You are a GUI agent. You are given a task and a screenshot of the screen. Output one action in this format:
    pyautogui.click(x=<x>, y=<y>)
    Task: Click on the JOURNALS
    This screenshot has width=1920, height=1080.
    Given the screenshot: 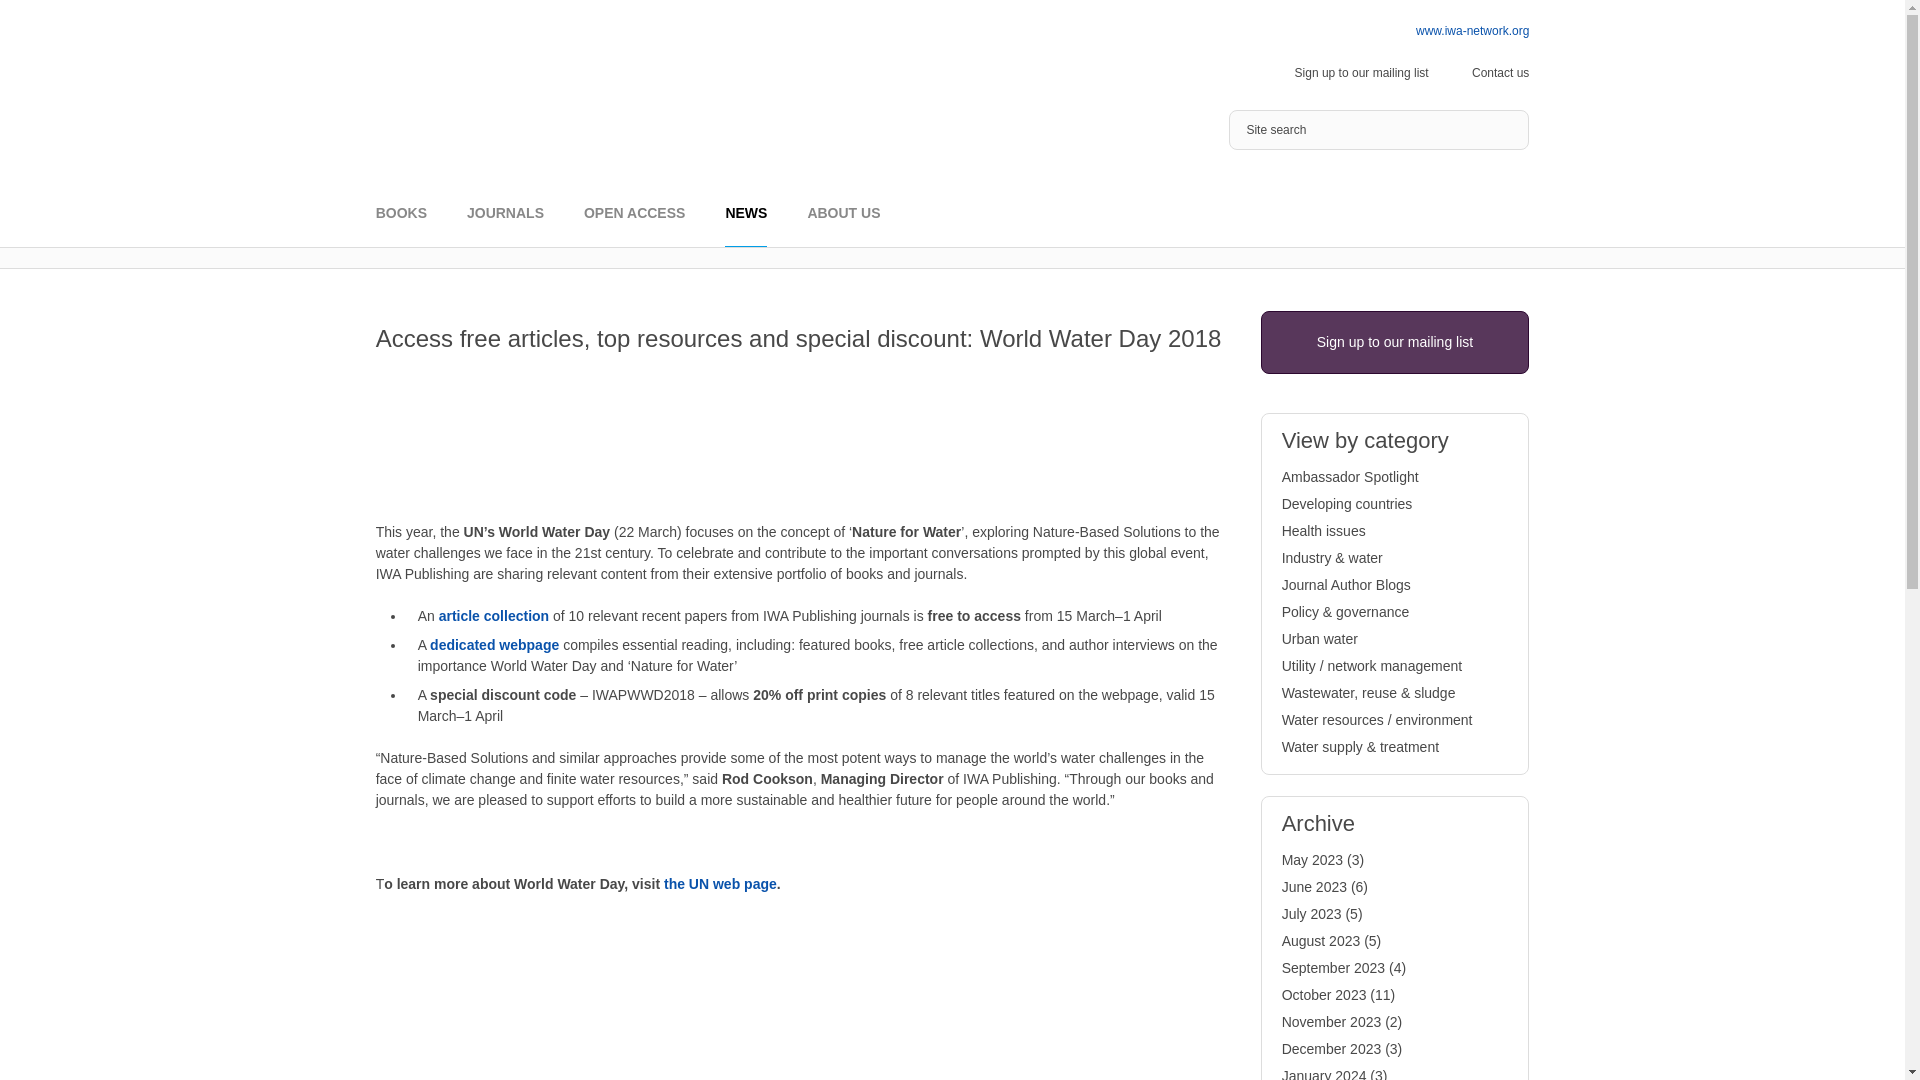 What is the action you would take?
    pyautogui.click(x=504, y=225)
    